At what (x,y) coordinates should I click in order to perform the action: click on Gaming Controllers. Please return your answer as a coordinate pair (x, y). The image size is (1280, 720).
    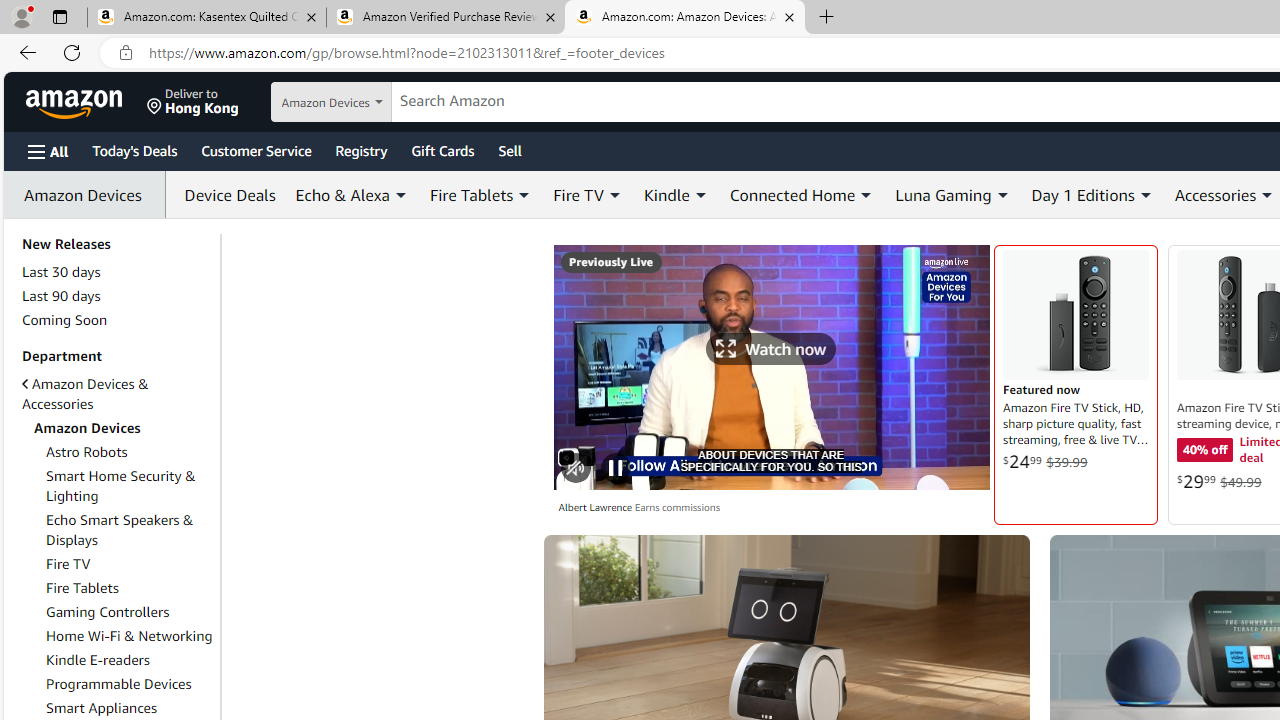
    Looking at the image, I should click on (108, 612).